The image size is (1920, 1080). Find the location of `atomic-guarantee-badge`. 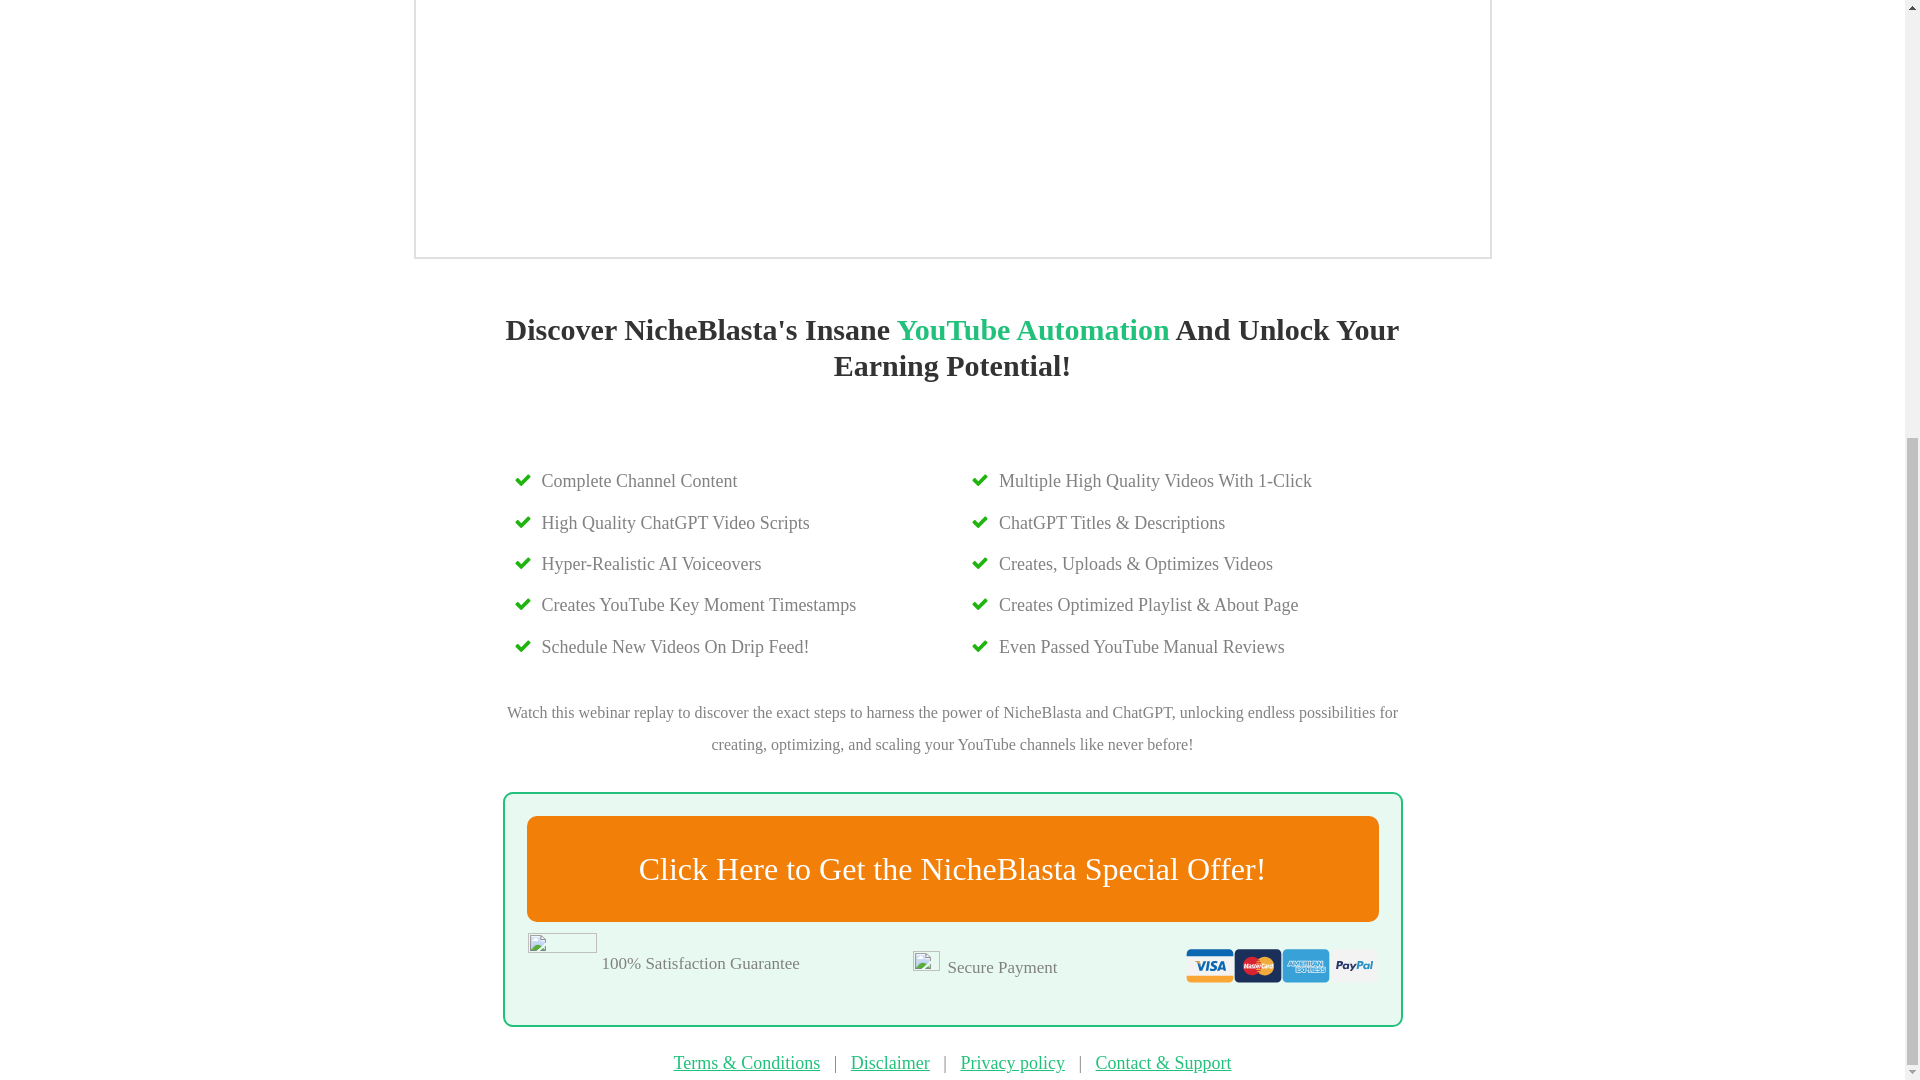

atomic-guarantee-badge is located at coordinates (562, 968).